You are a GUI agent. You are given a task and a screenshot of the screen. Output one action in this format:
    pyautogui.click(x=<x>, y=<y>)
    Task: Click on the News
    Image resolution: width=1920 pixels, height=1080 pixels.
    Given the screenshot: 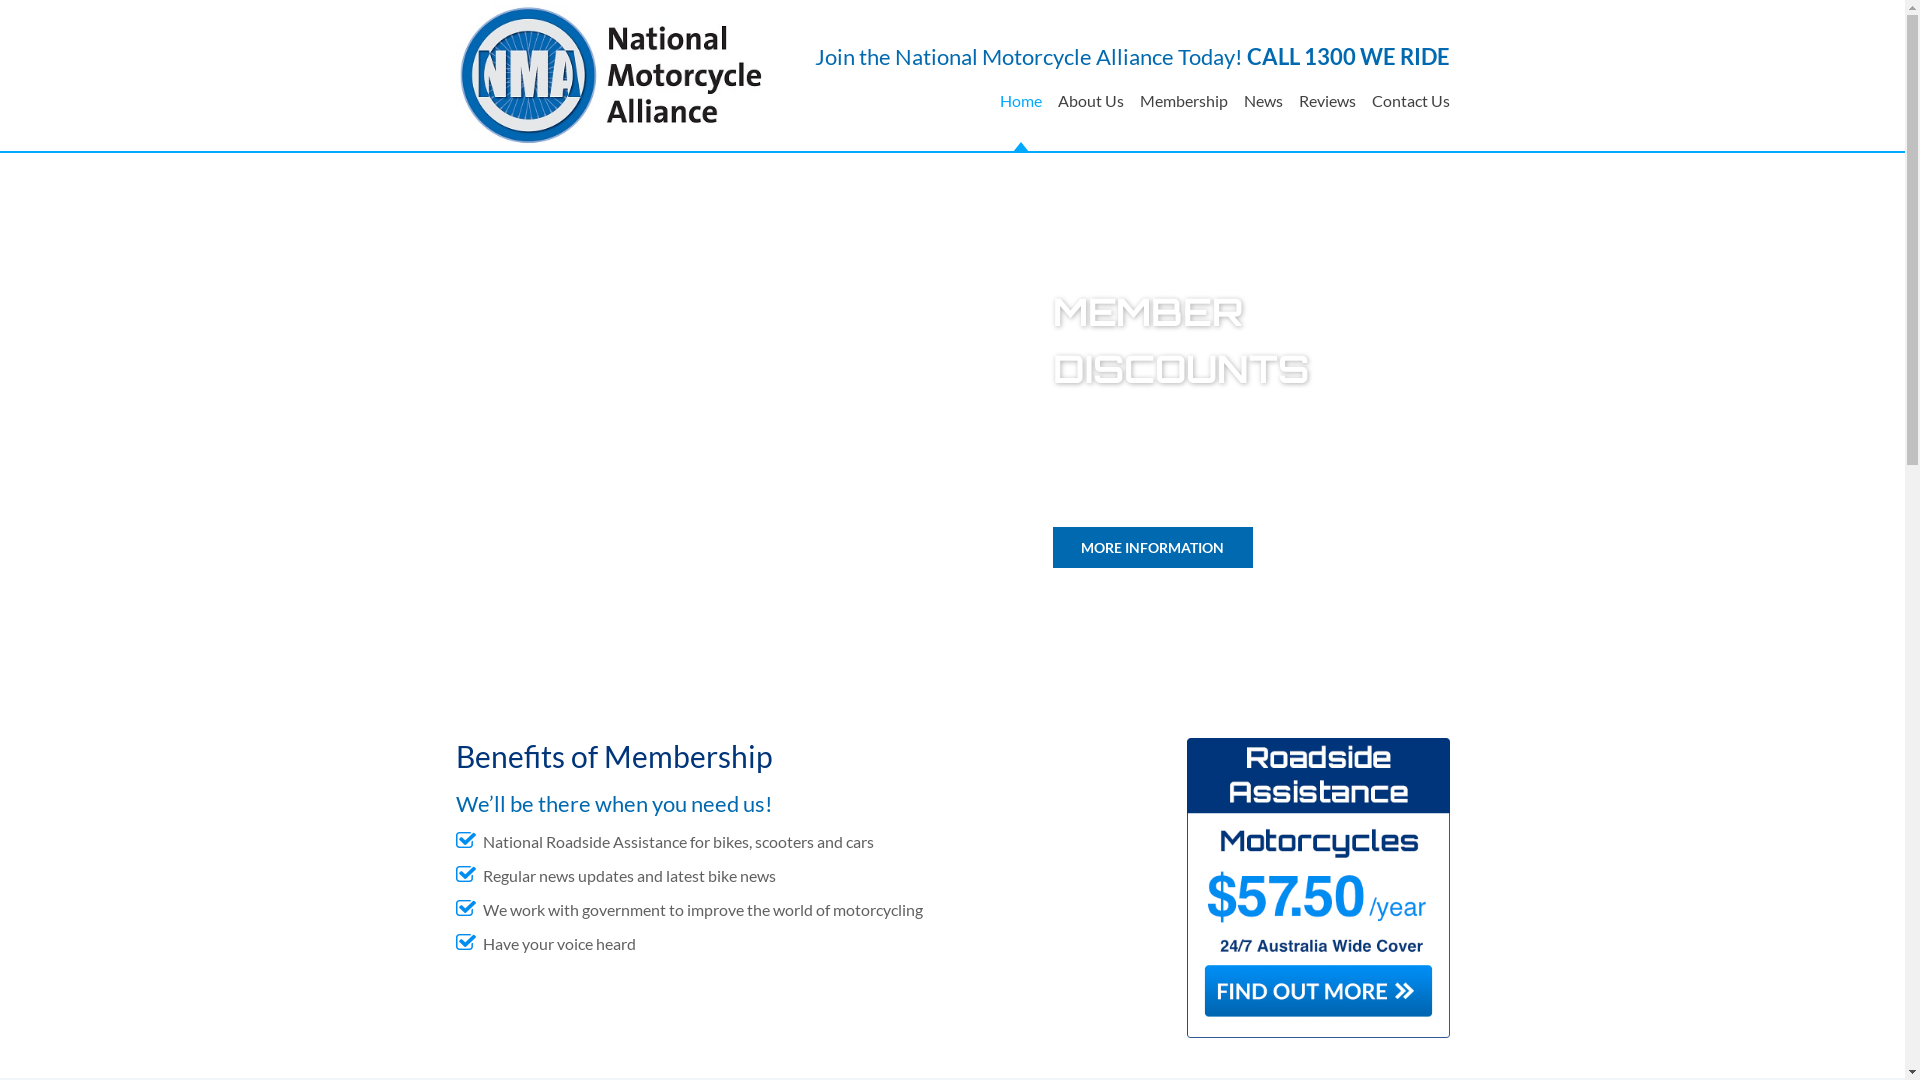 What is the action you would take?
    pyautogui.click(x=1264, y=112)
    